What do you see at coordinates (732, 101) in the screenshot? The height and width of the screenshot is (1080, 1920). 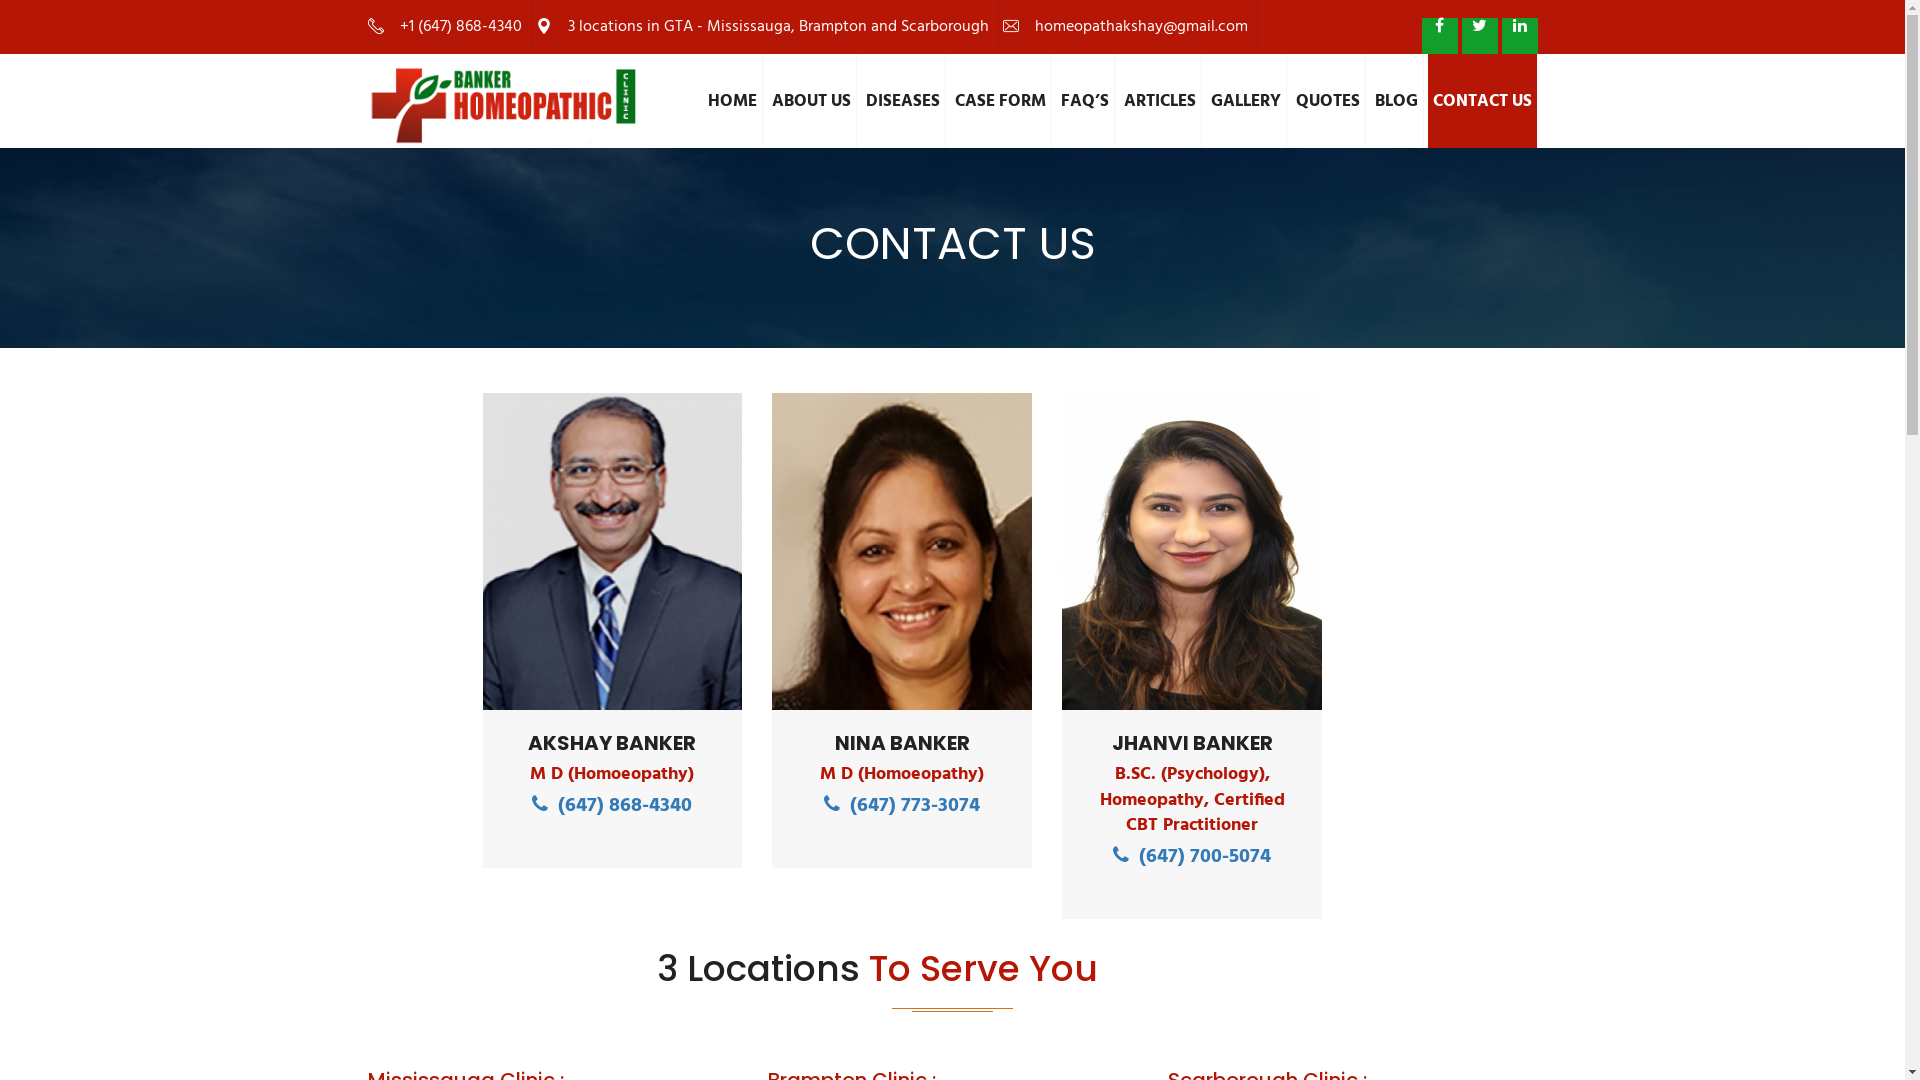 I see `HOME` at bounding box center [732, 101].